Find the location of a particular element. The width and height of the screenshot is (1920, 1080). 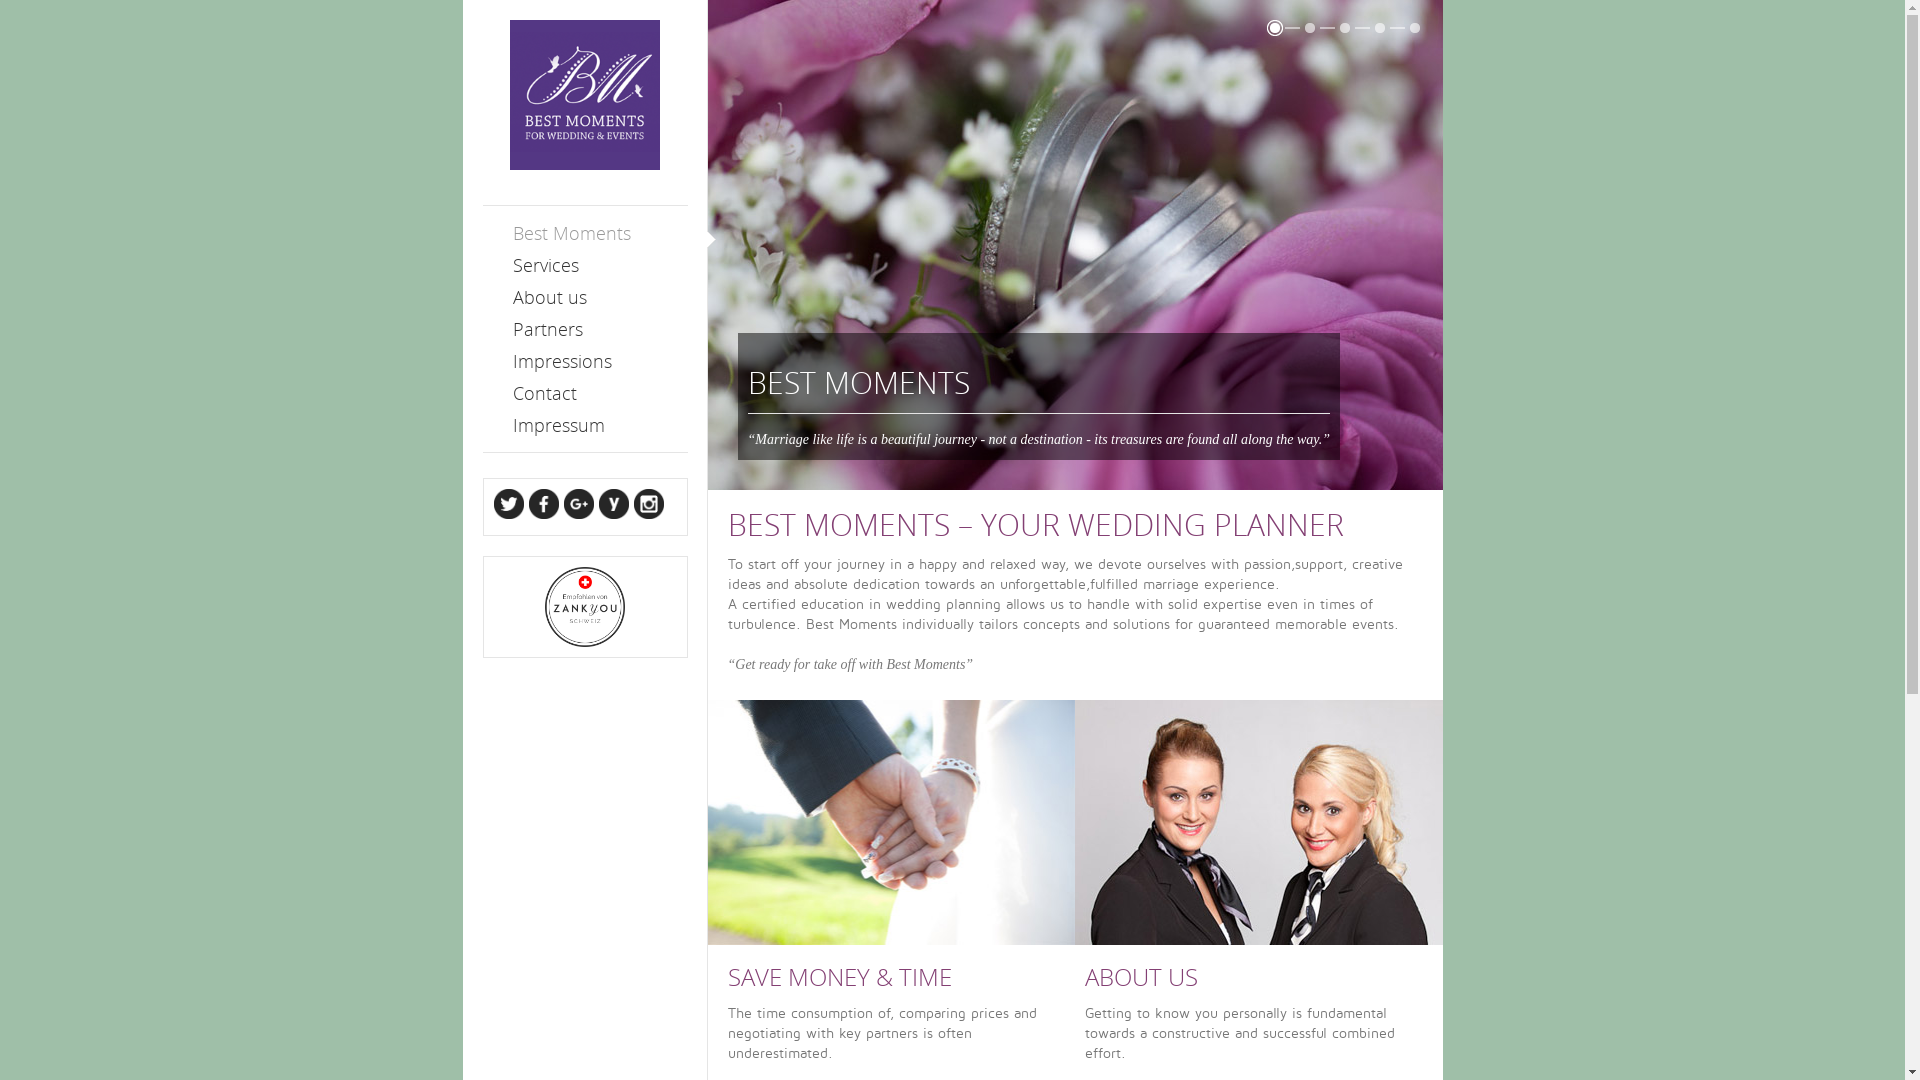

Contact is located at coordinates (600, 393).